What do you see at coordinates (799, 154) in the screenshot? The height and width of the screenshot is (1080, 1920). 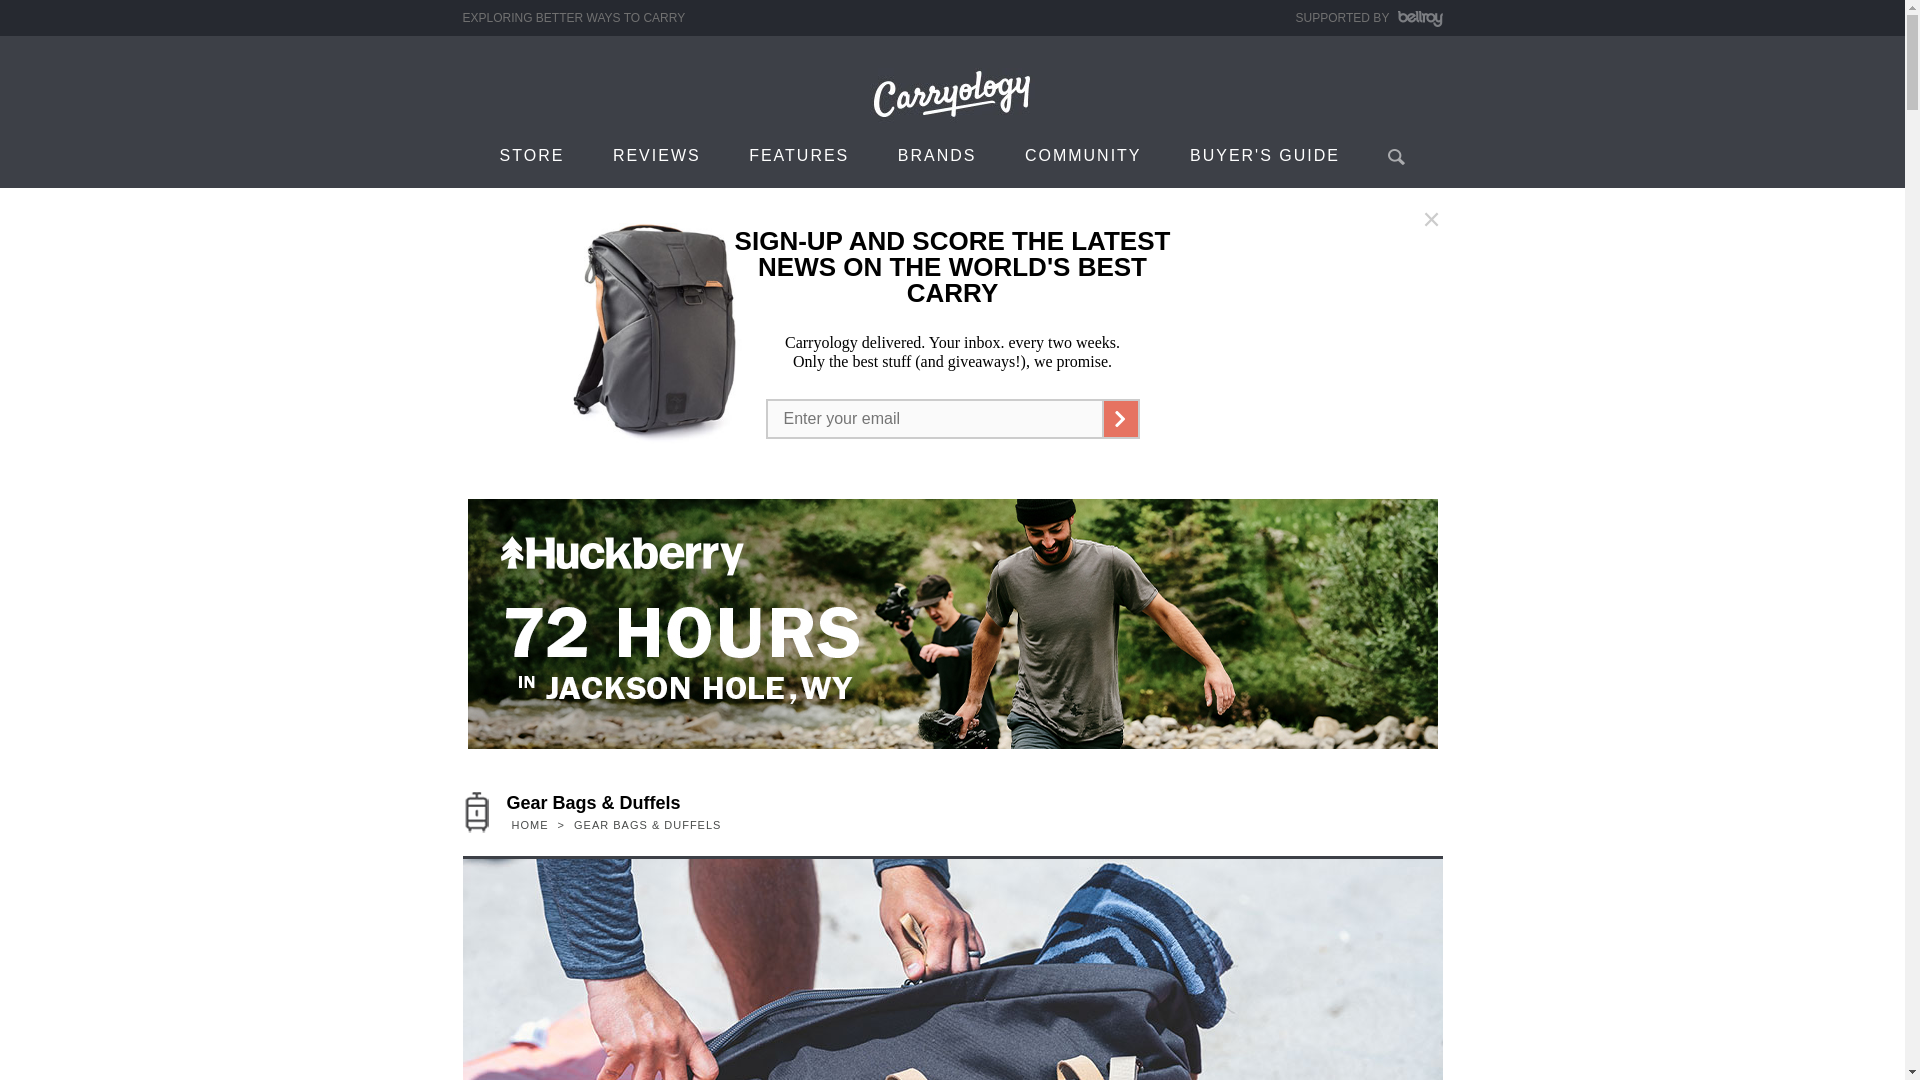 I see `FEATURES` at bounding box center [799, 154].